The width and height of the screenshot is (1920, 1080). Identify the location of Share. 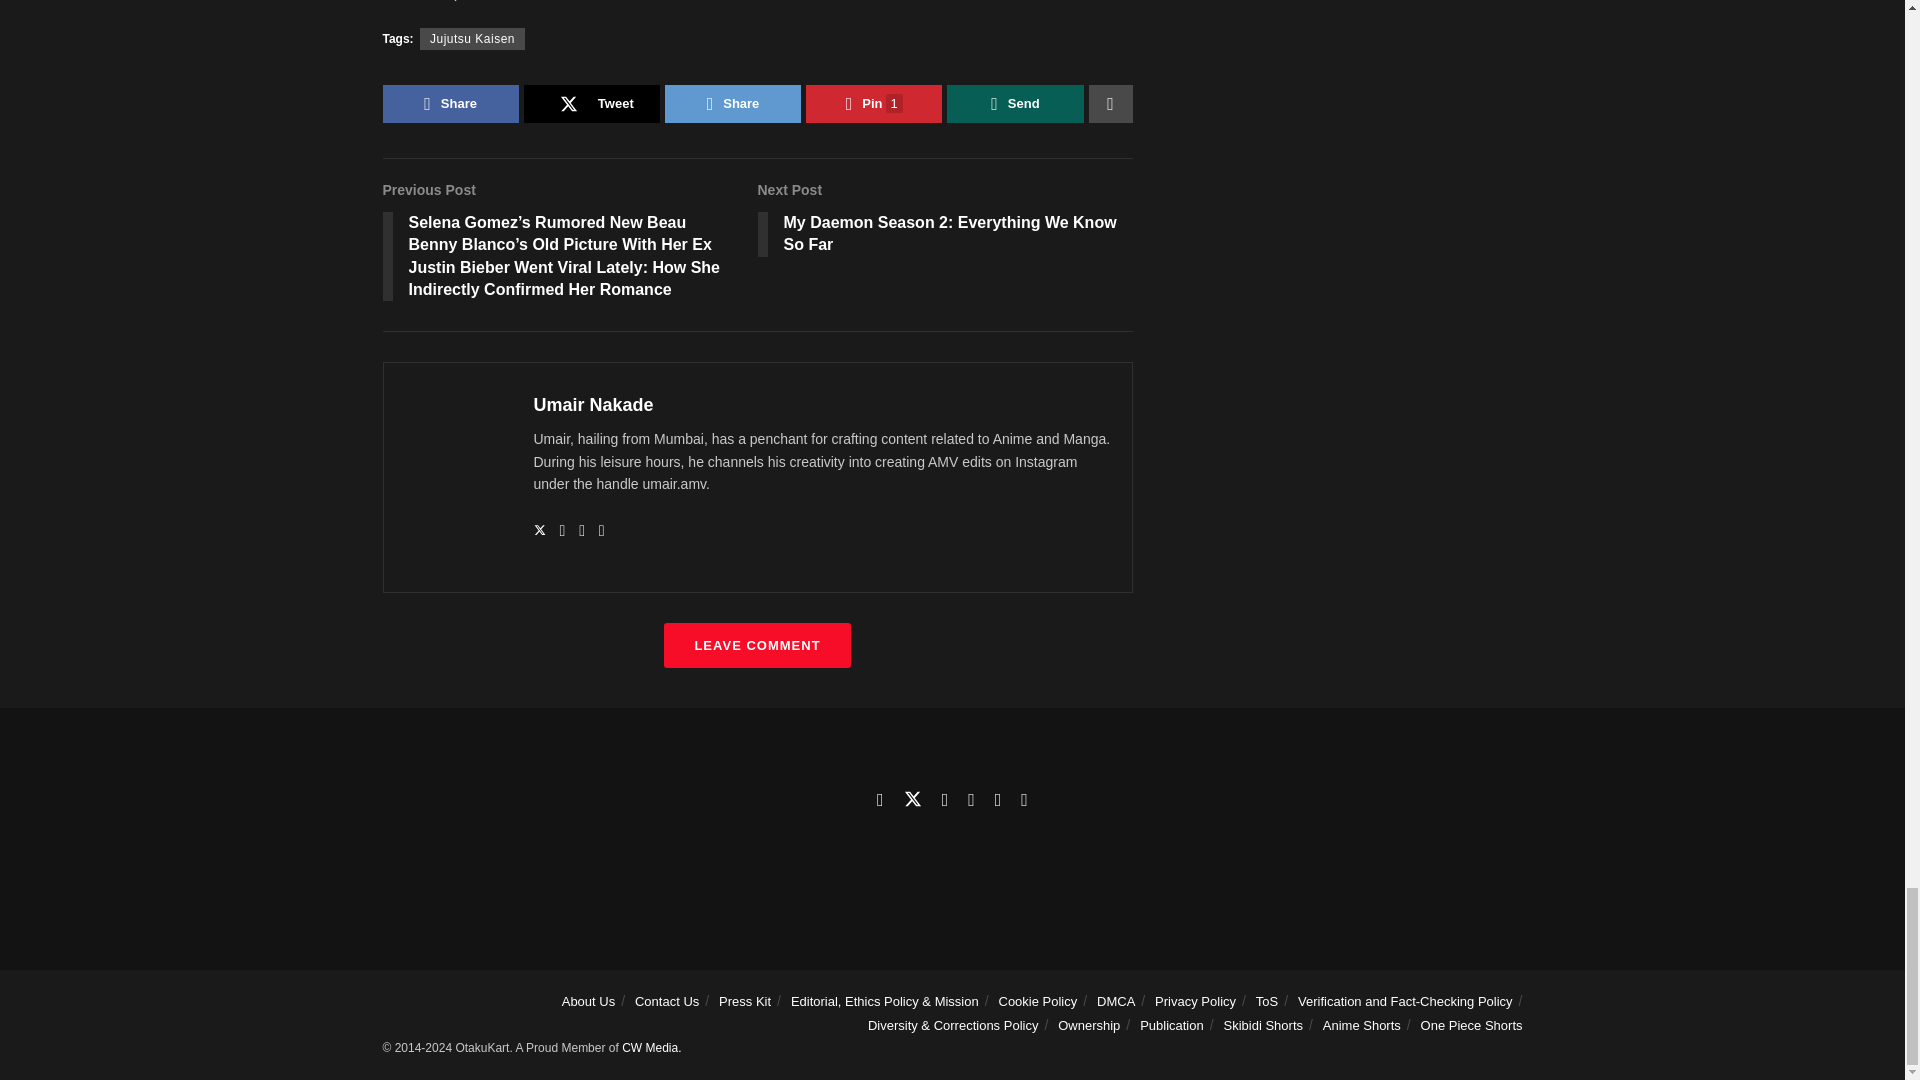
(945, 222).